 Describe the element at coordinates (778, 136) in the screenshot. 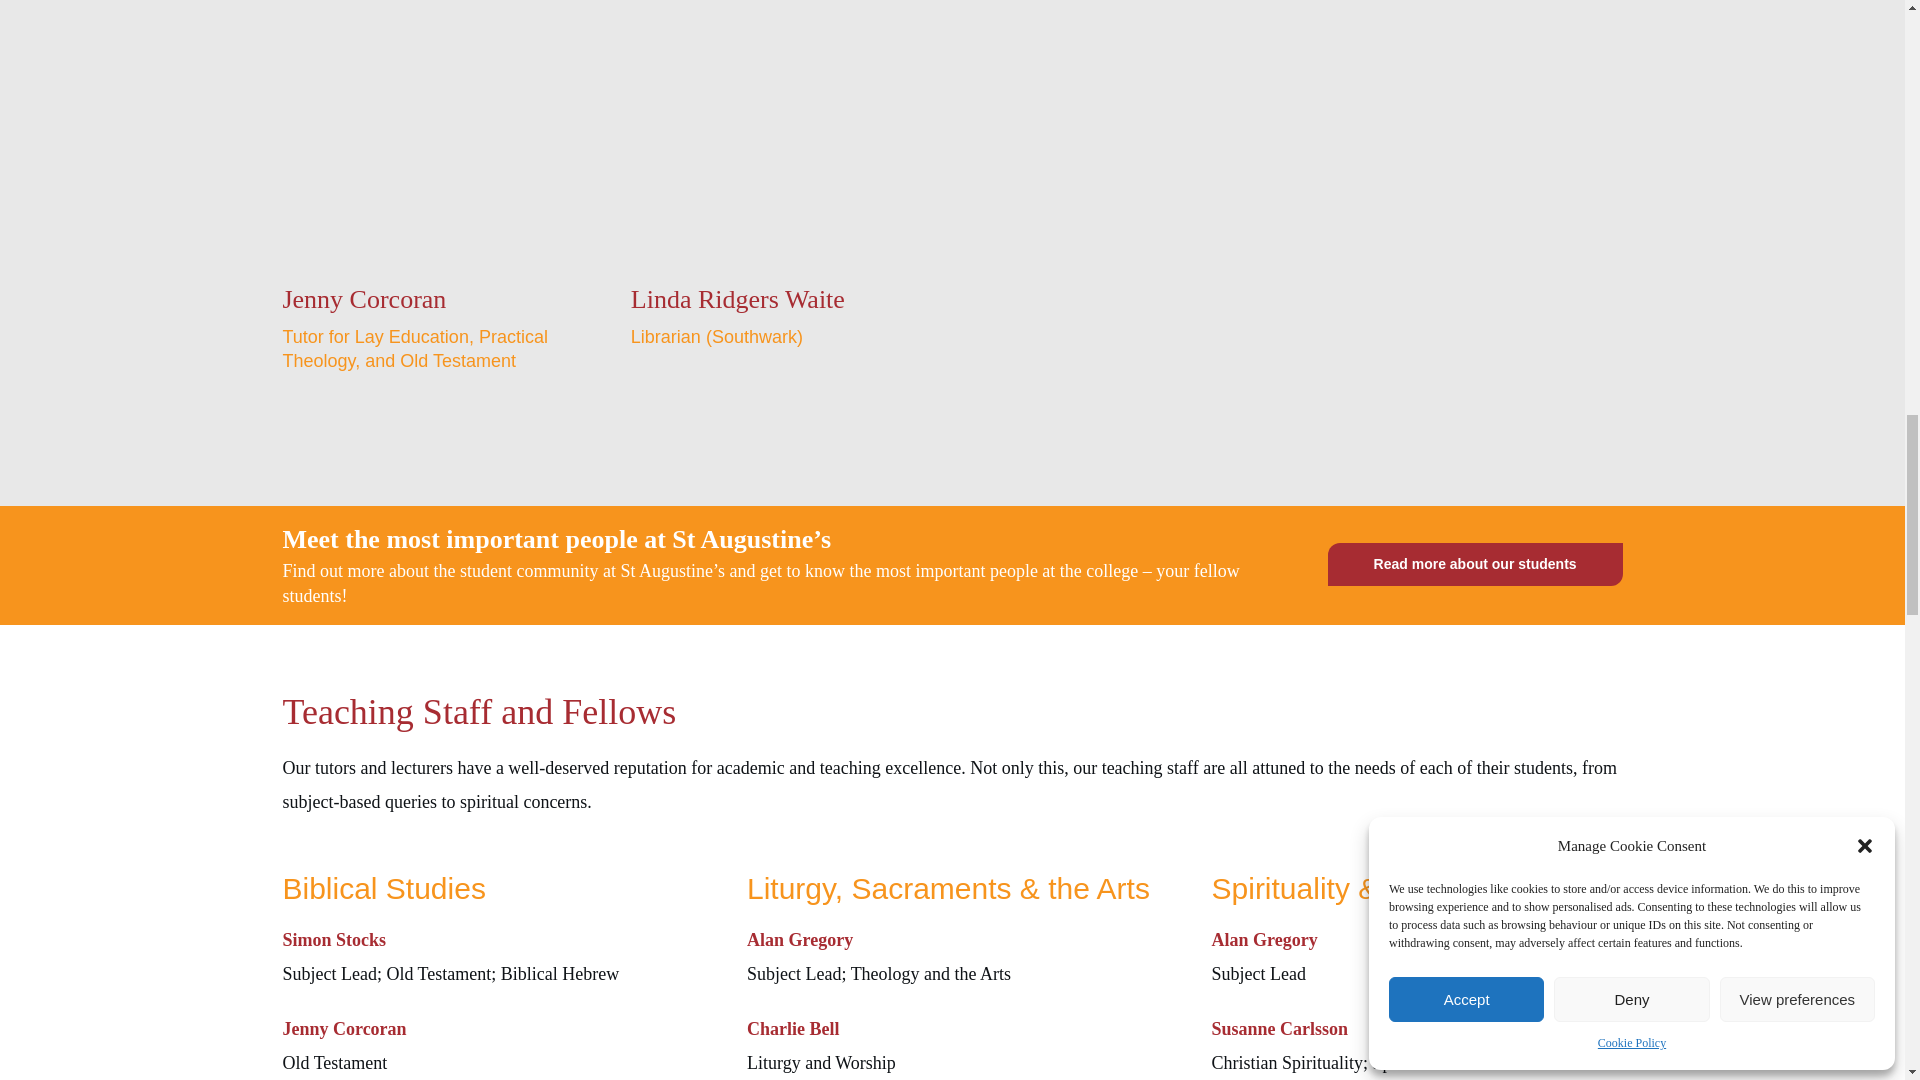

I see `linda-ridge-waite-st-augustines-staff` at that location.